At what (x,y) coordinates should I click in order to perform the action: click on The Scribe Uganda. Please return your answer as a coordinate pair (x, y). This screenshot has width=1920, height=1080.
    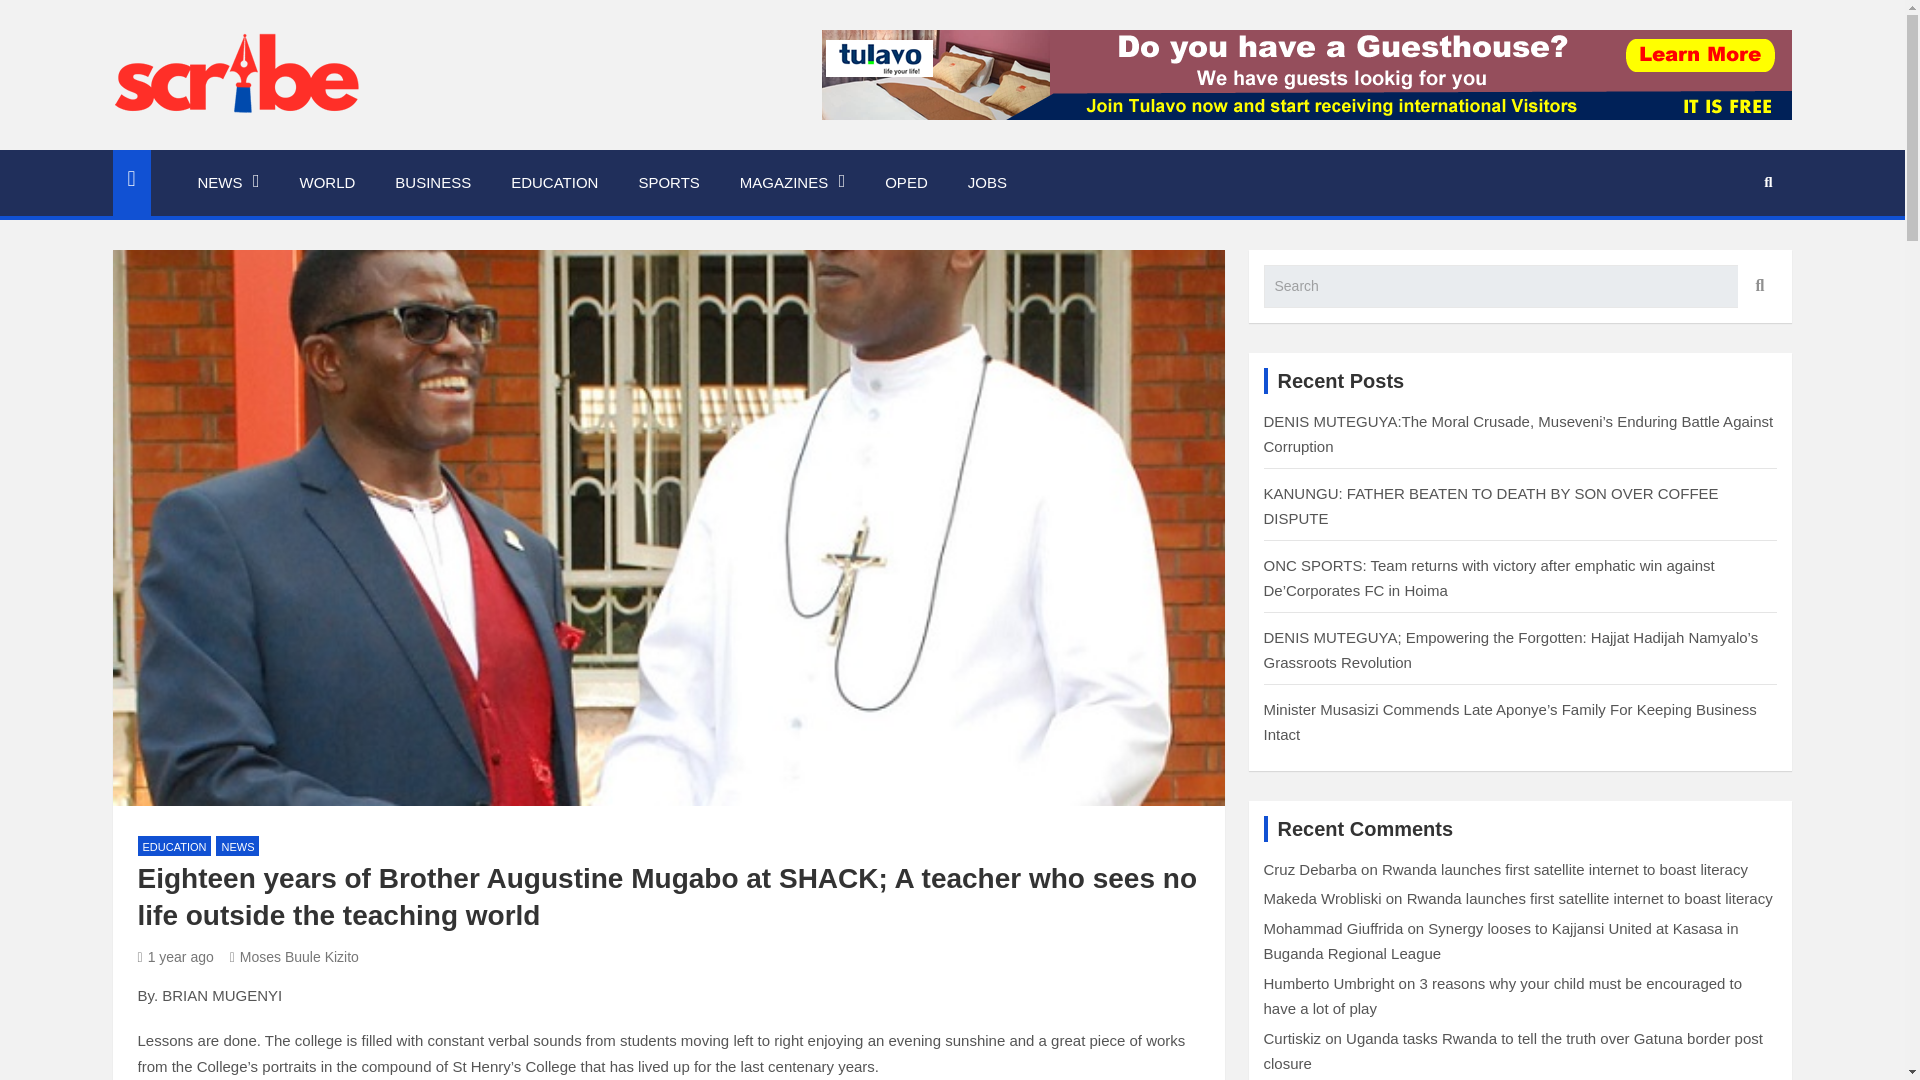
    Looking at the image, I should click on (292, 146).